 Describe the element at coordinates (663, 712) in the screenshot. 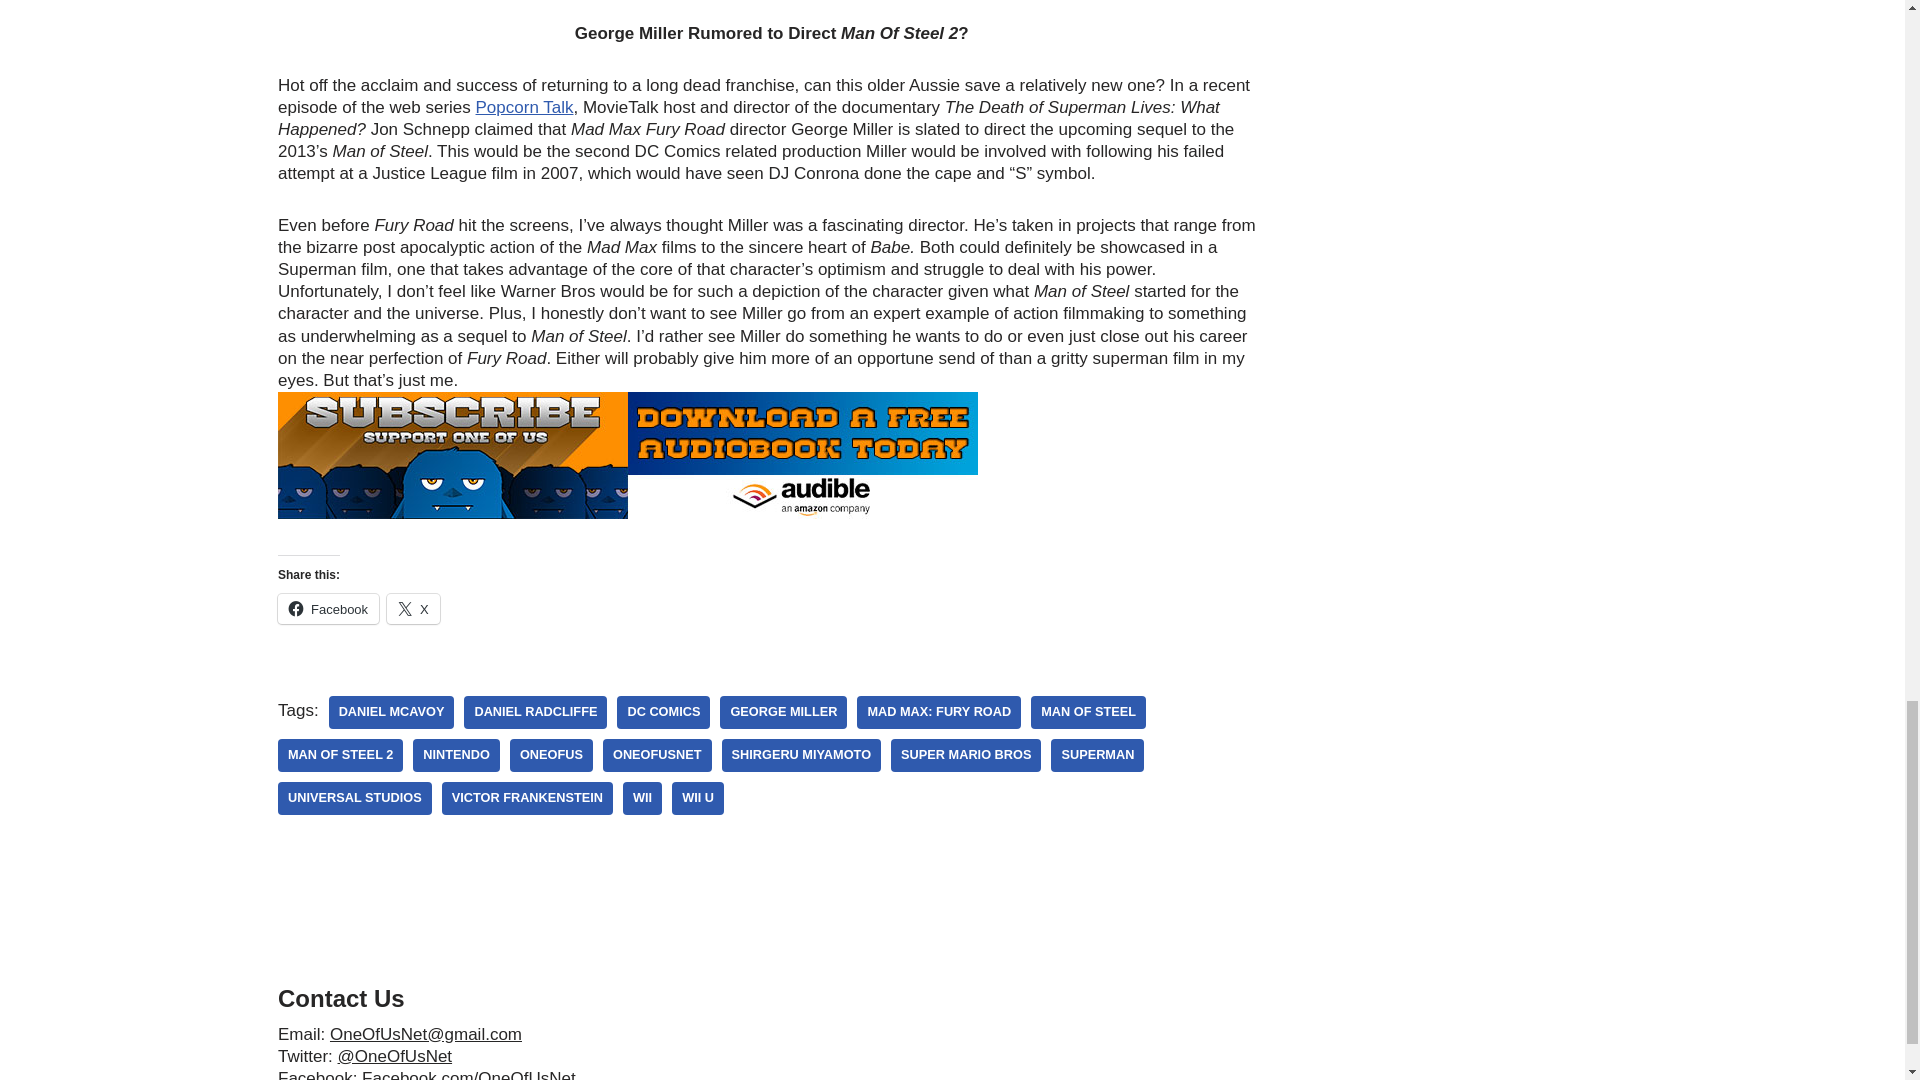

I see `DC Comics` at that location.